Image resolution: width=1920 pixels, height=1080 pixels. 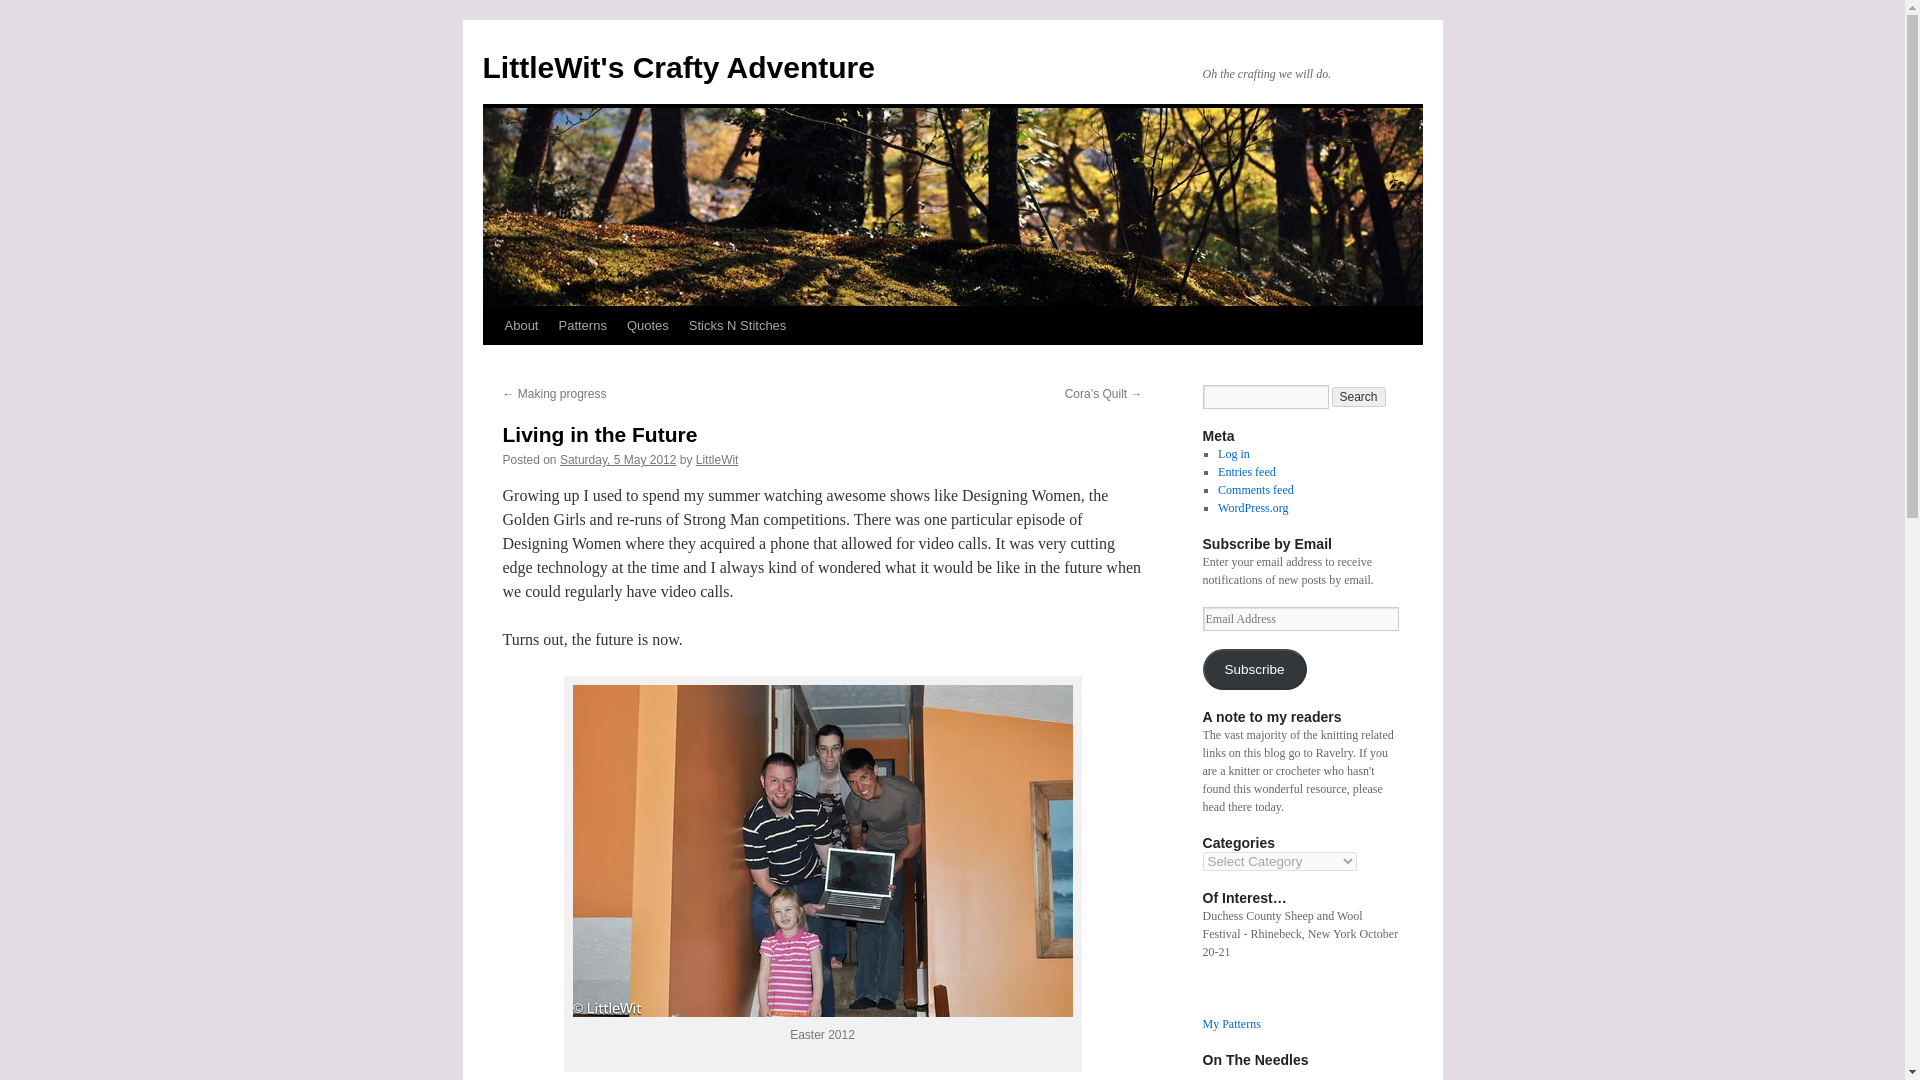 What do you see at coordinates (717, 459) in the screenshot?
I see `LittleWit` at bounding box center [717, 459].